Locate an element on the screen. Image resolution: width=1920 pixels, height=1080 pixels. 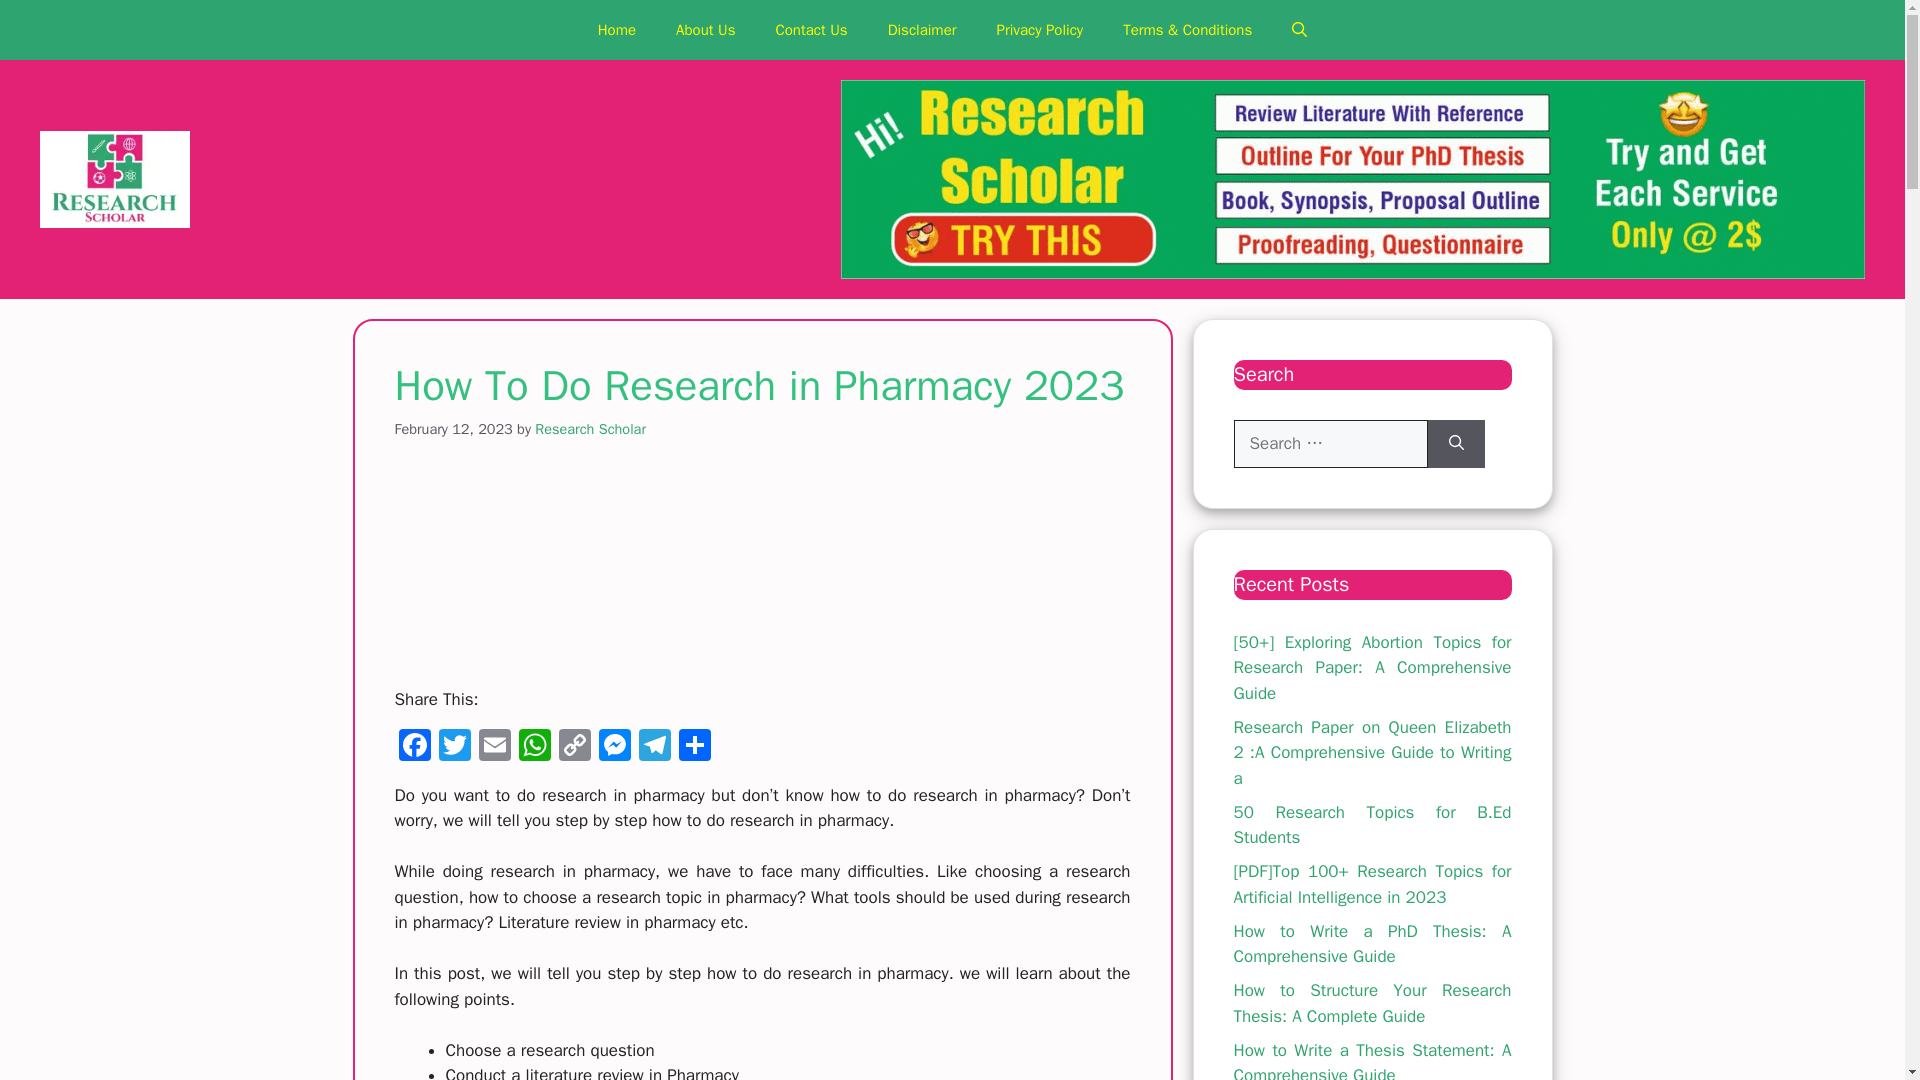
Twitter is located at coordinates (454, 748).